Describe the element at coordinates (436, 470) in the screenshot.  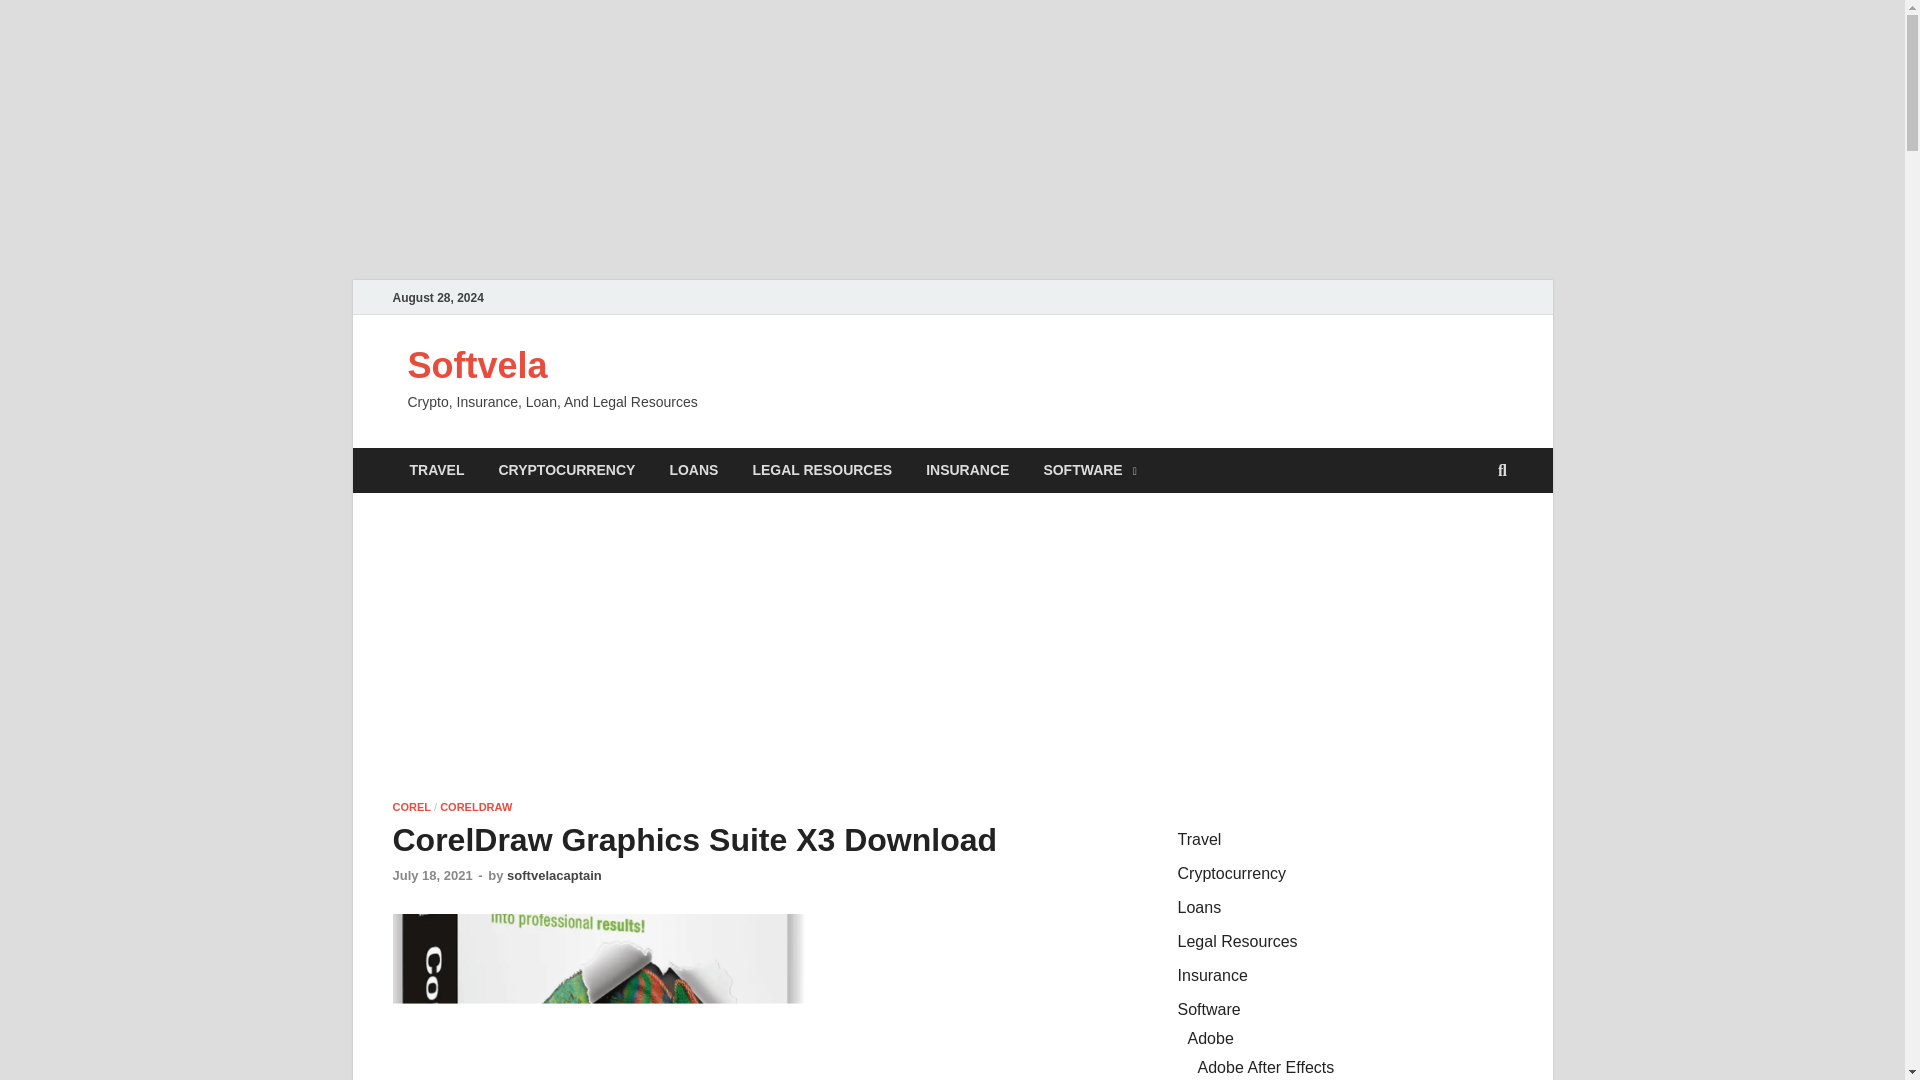
I see `TRAVEL` at that location.